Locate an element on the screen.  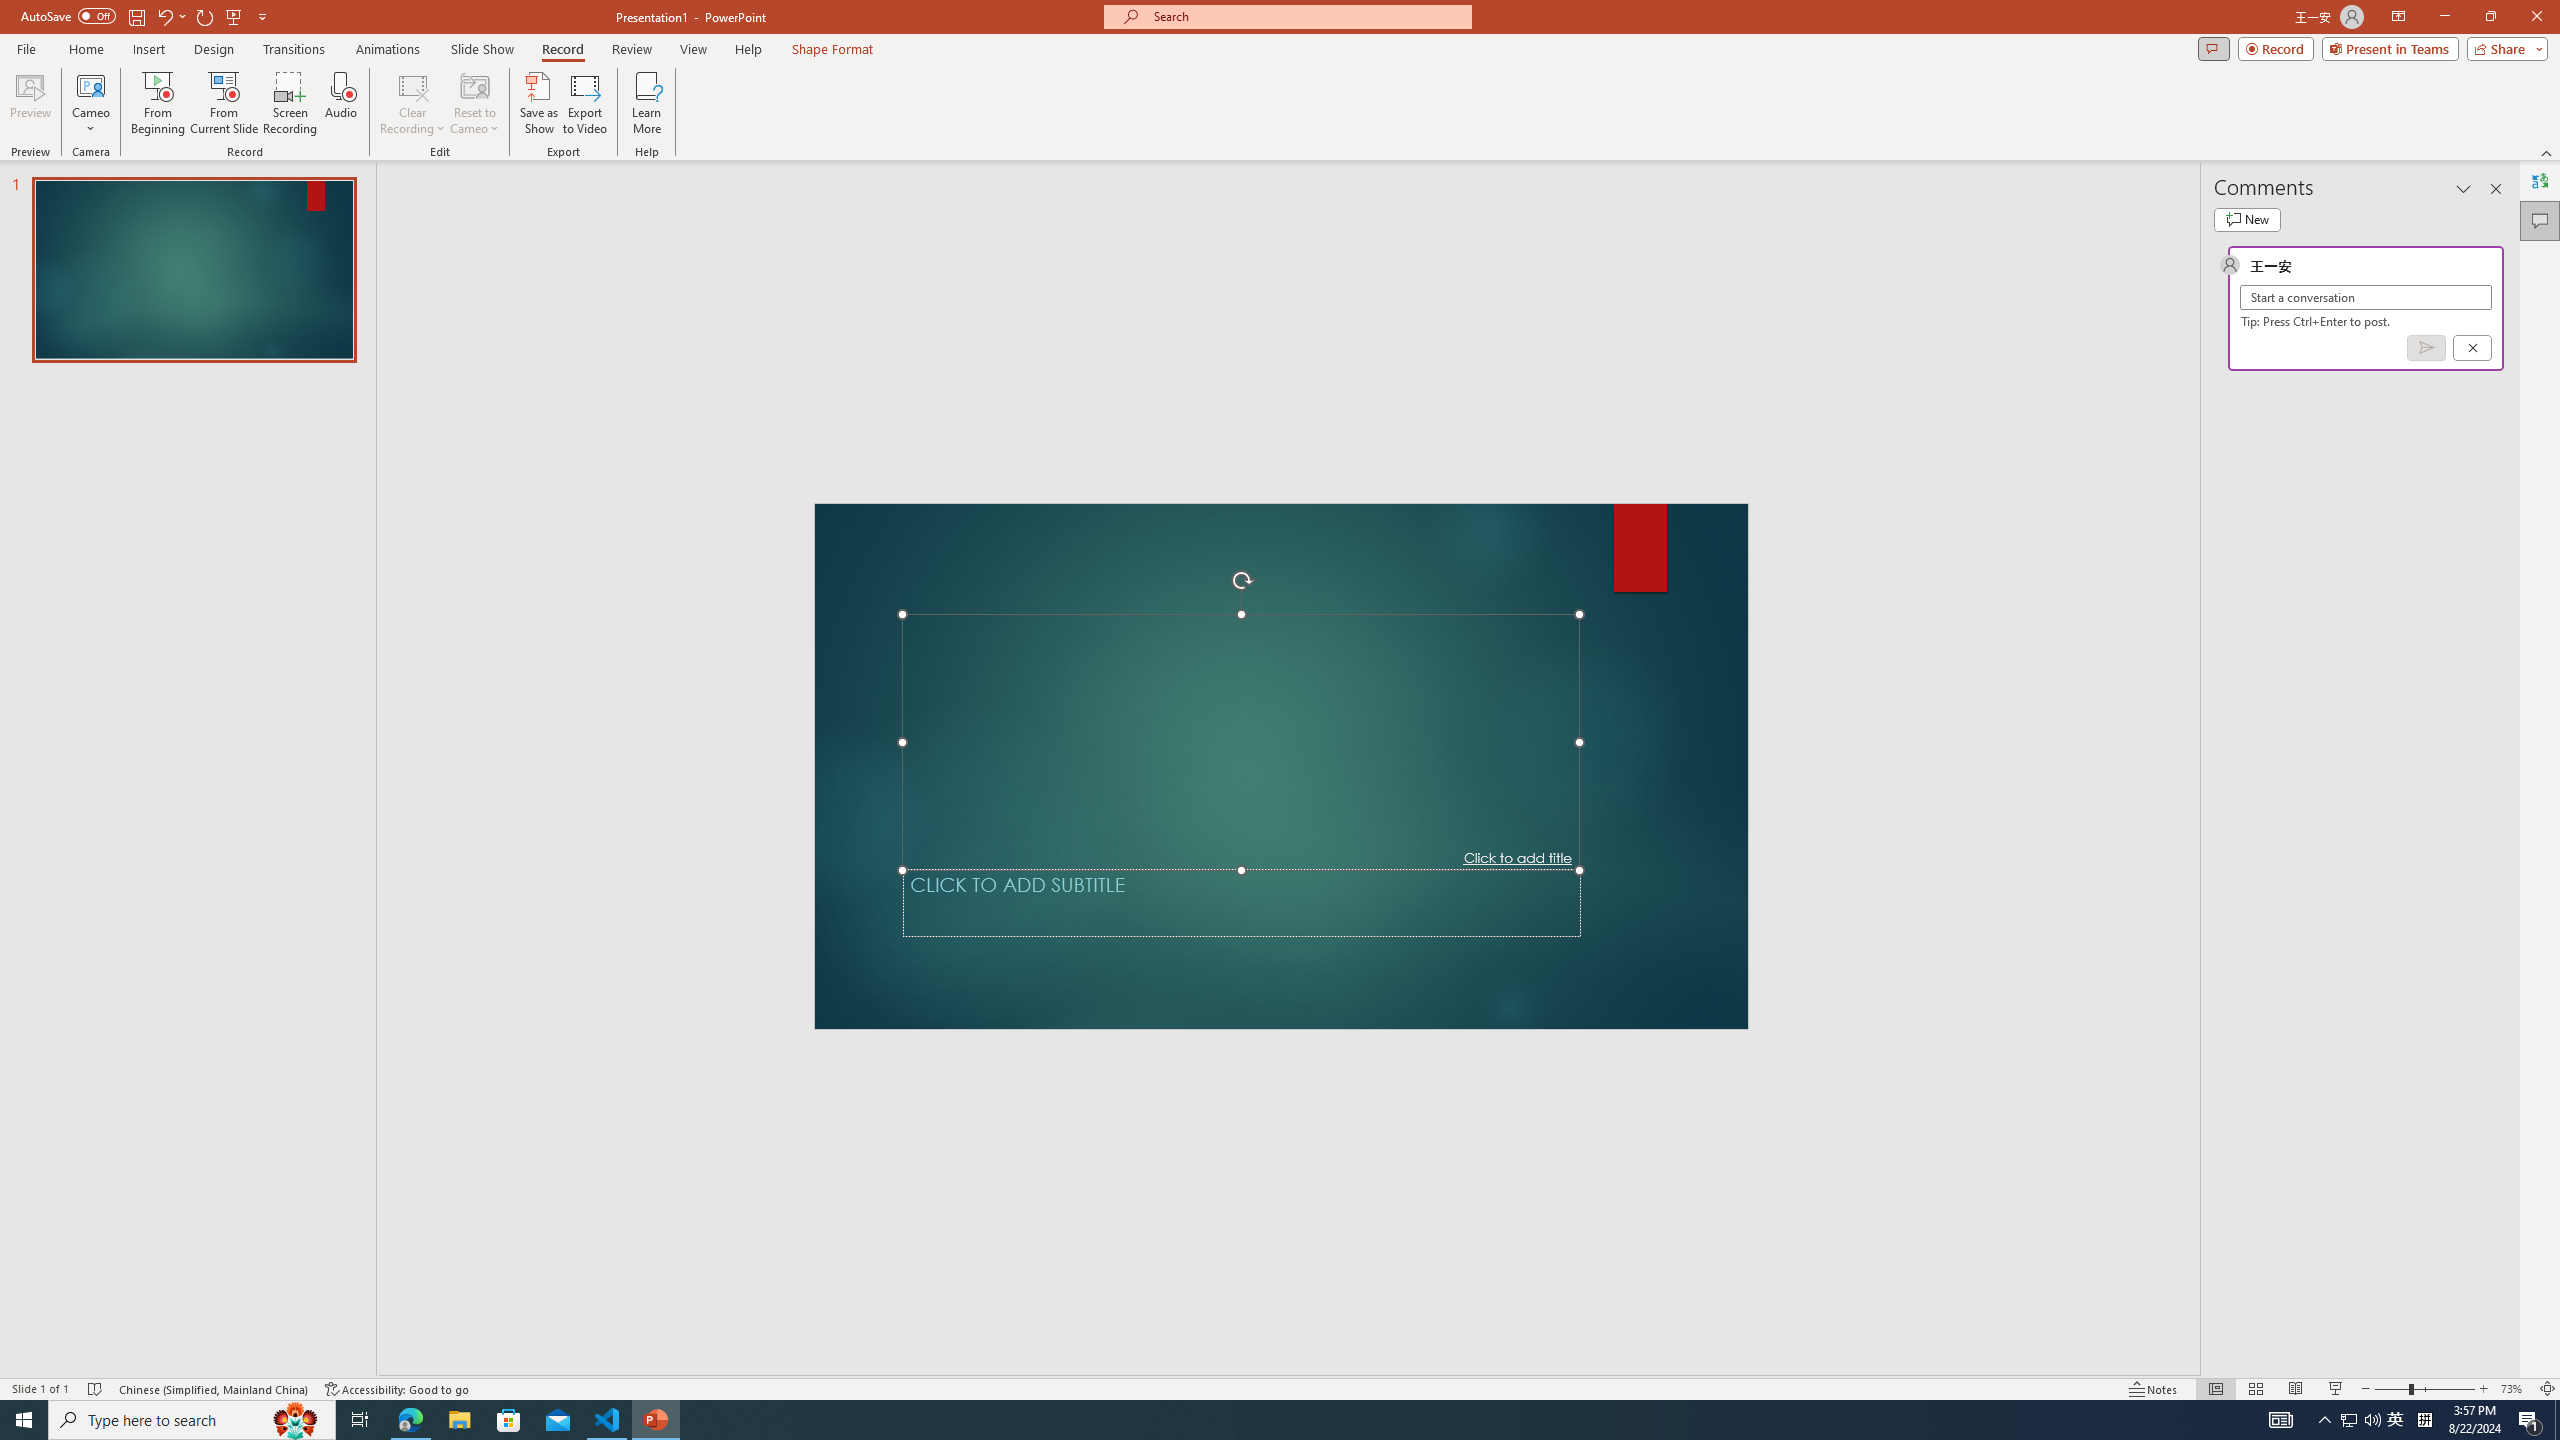
Comments is located at coordinates (2242, 84).